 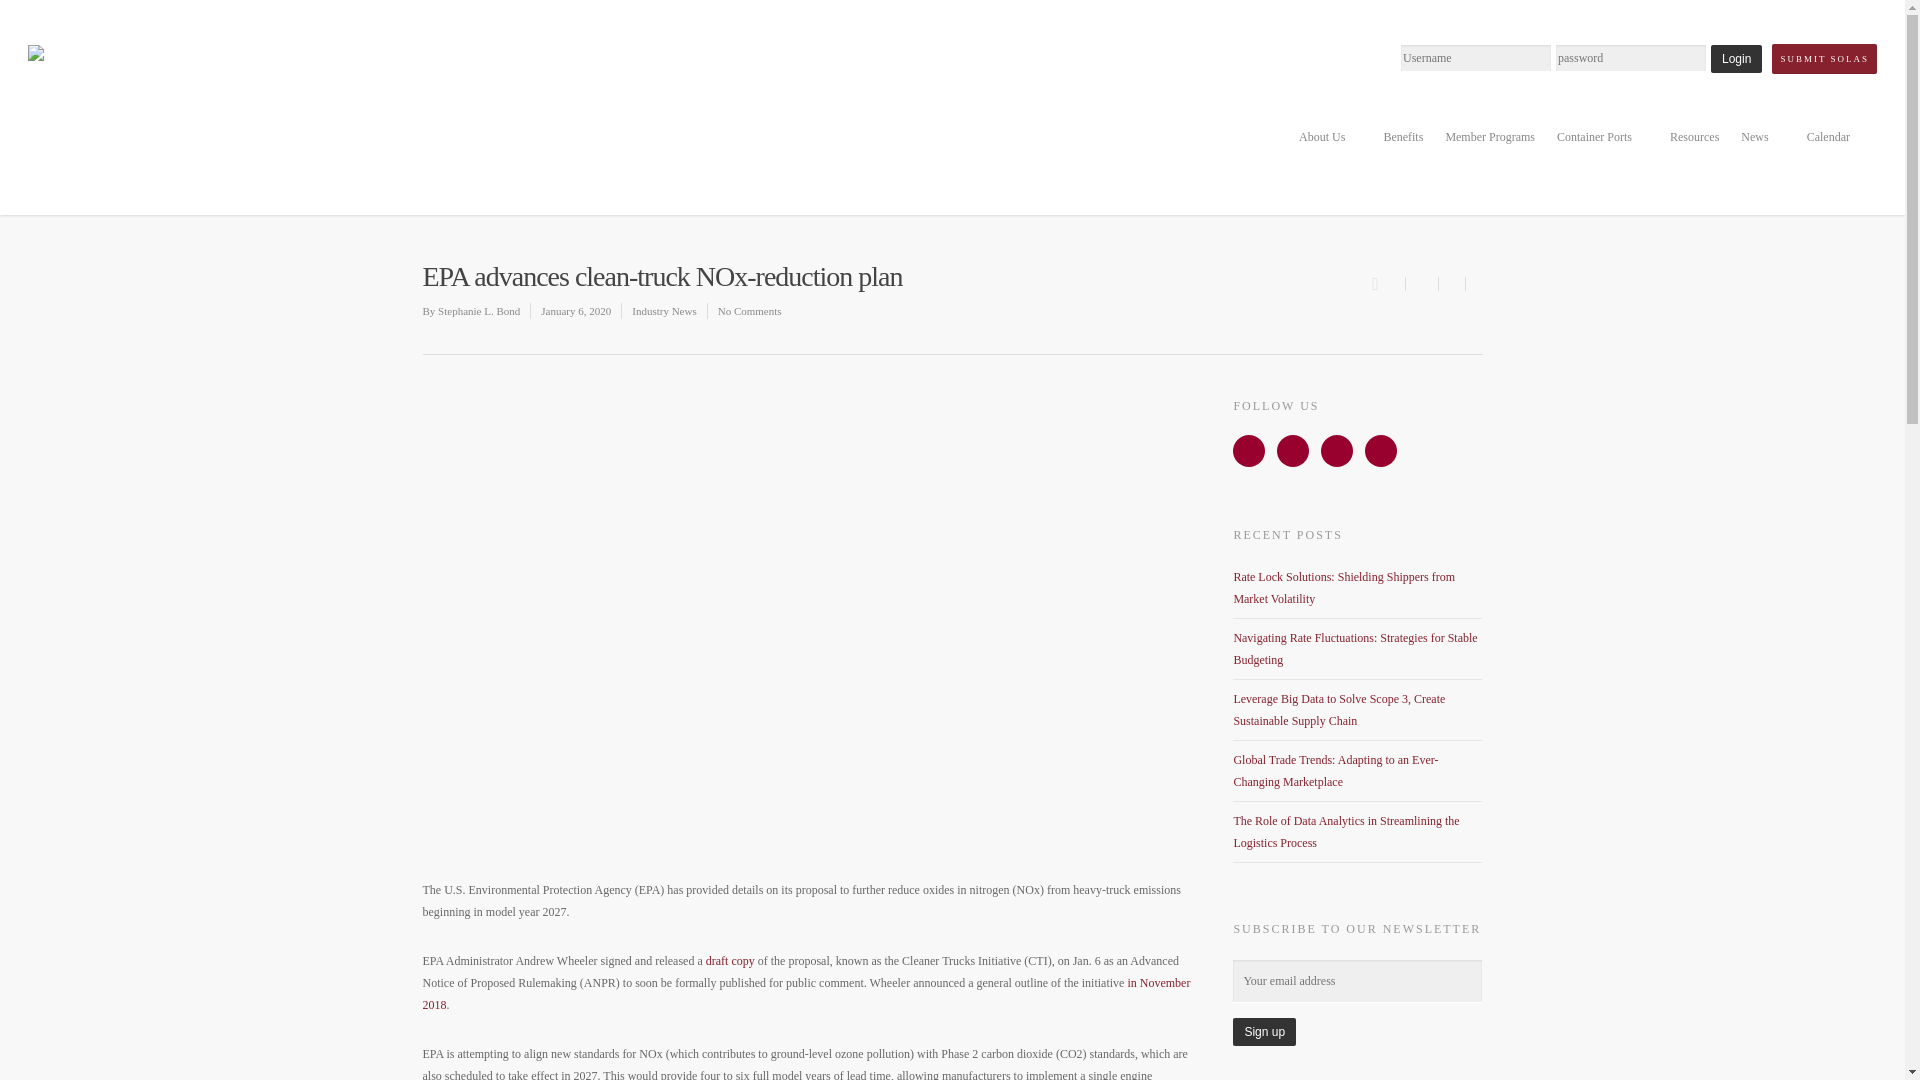 I want to click on Resources, so click(x=1694, y=150).